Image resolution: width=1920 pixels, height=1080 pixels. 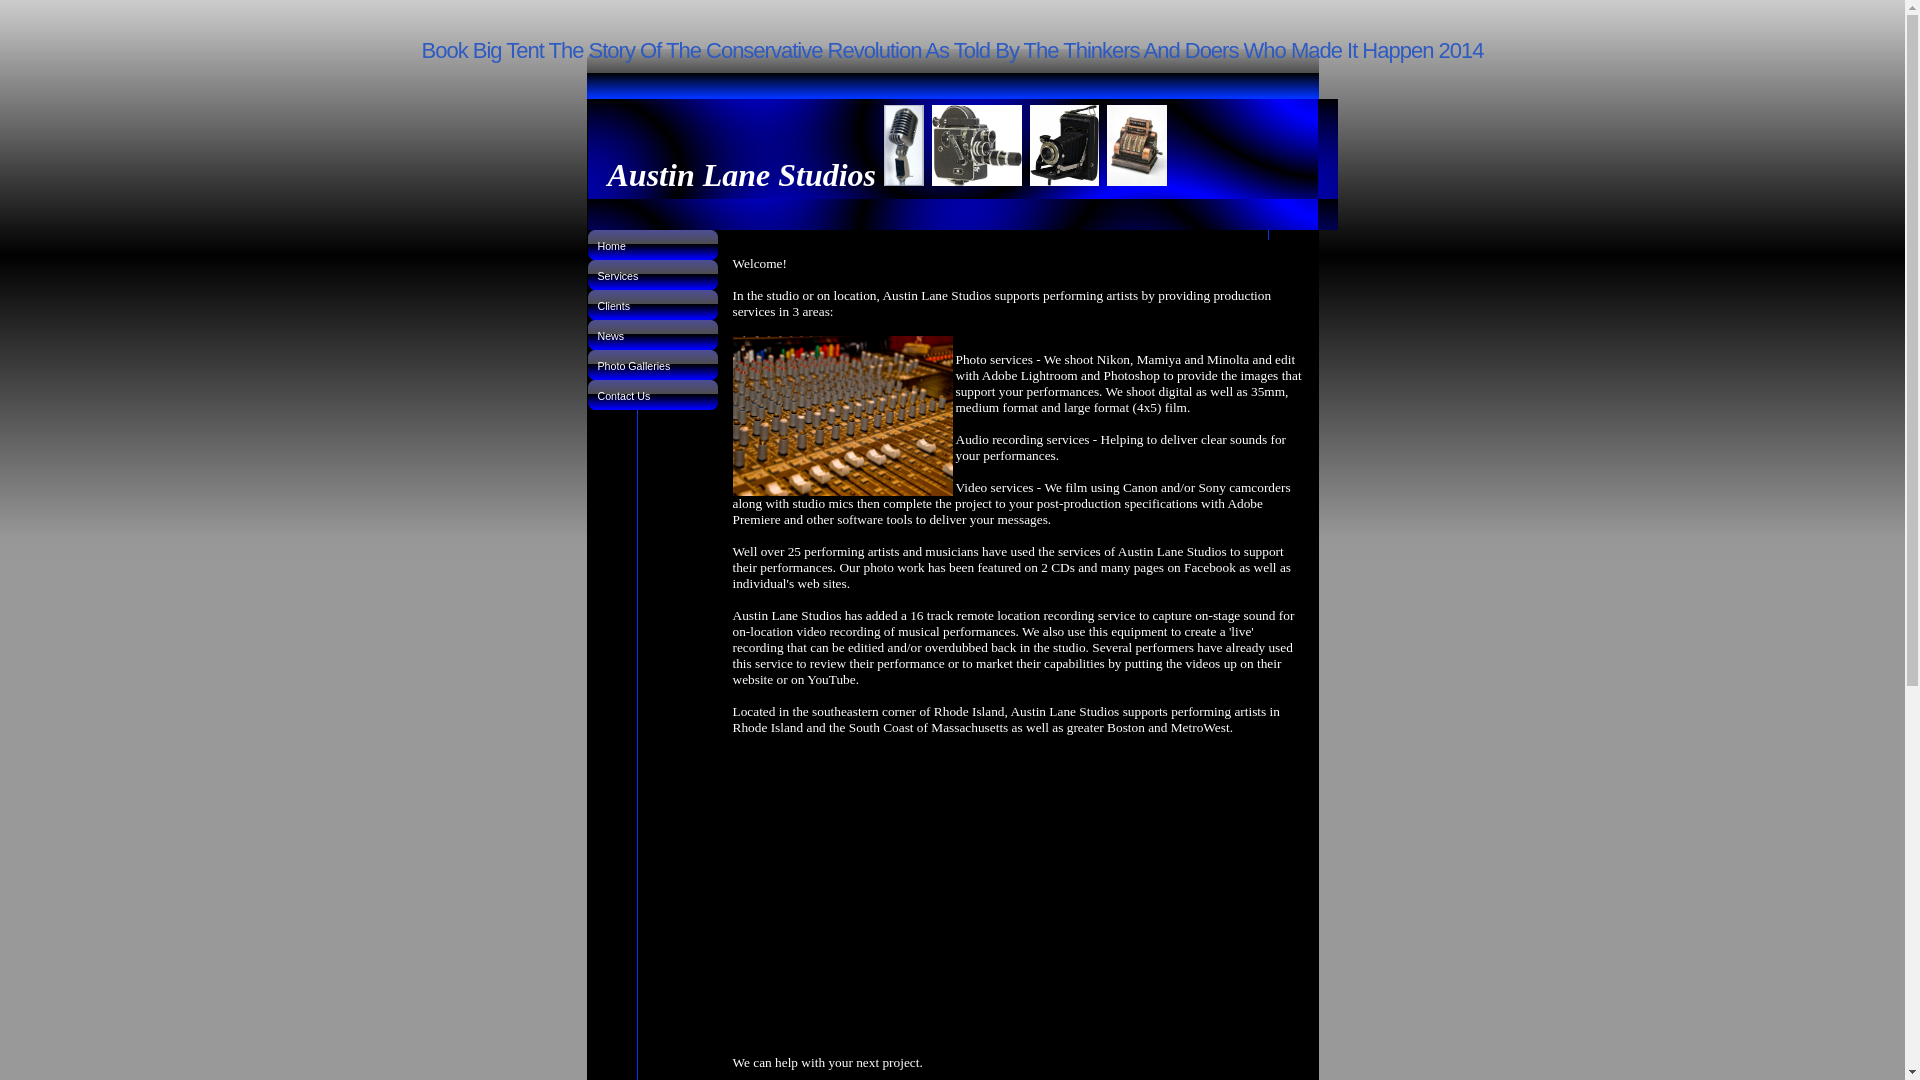 I want to click on Contact Us, so click(x=652, y=395).